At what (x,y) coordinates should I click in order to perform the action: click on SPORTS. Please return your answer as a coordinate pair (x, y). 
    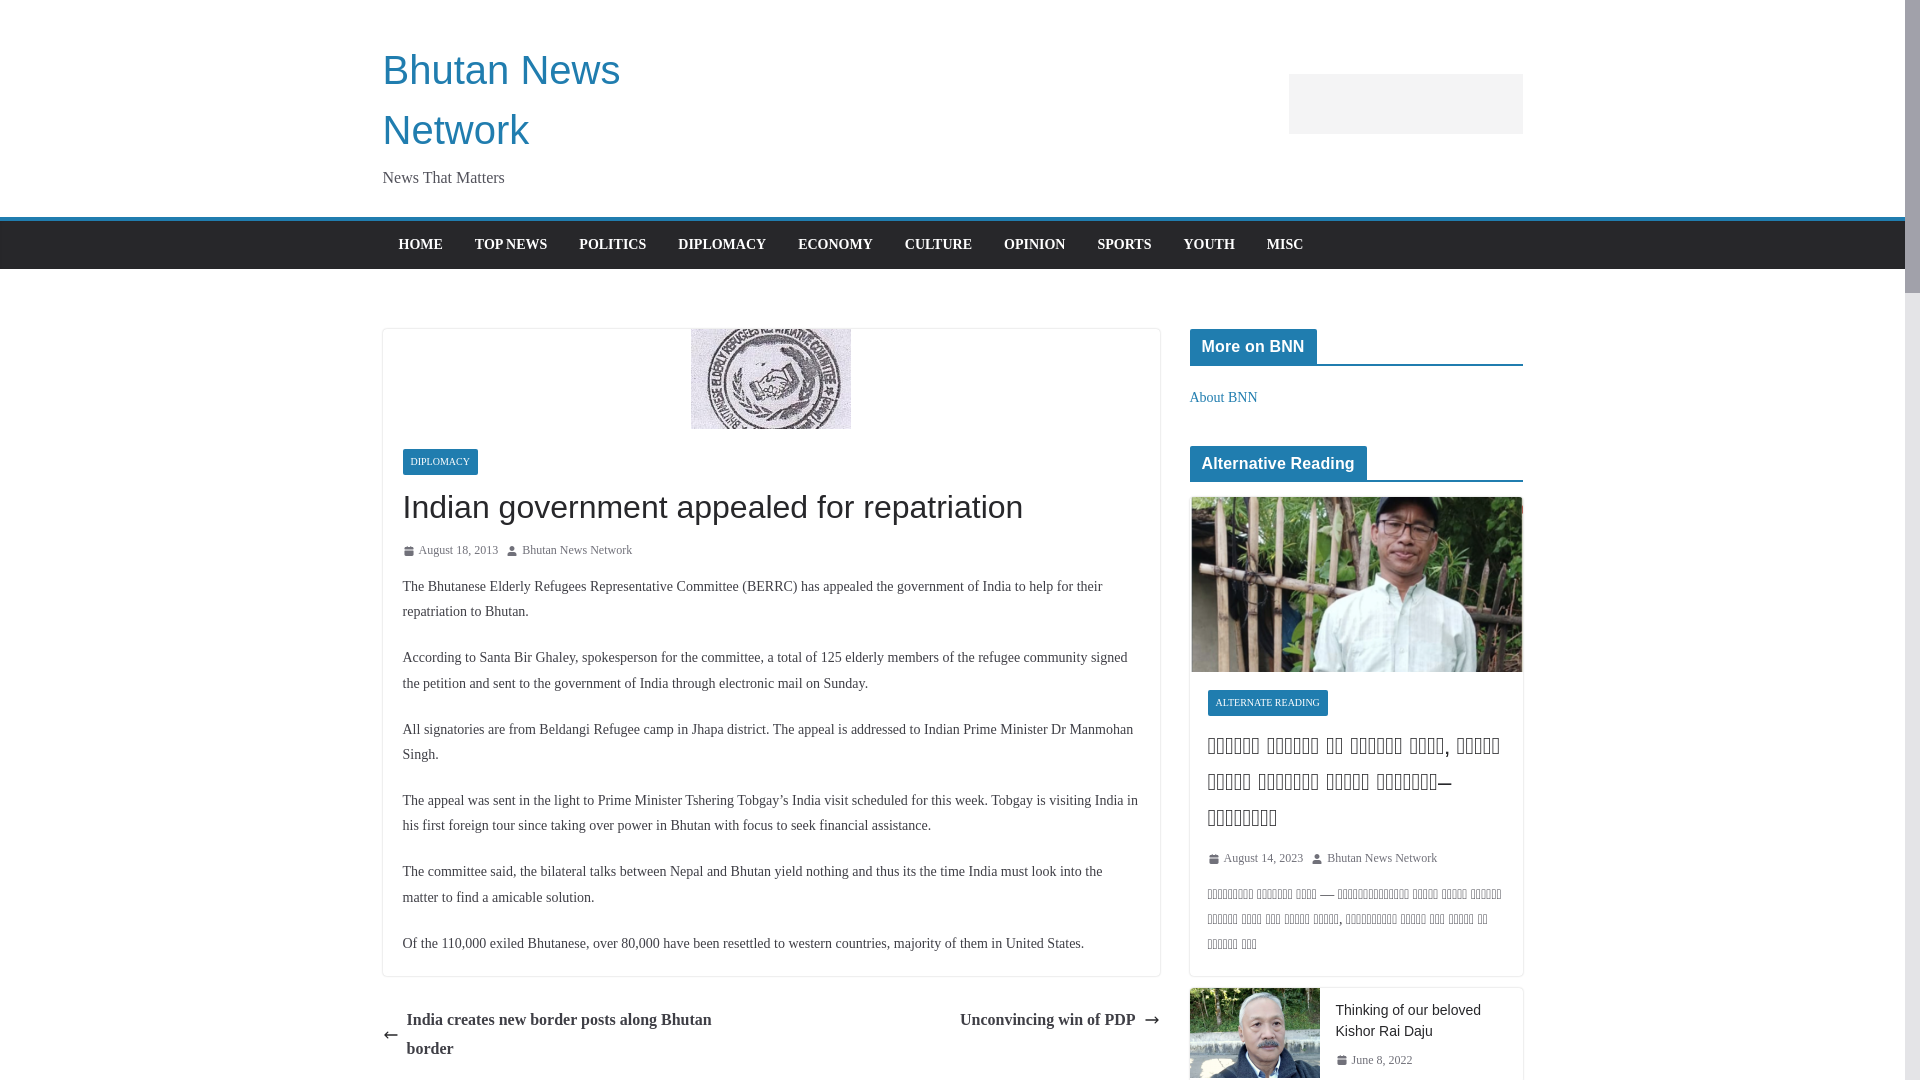
    Looking at the image, I should click on (1123, 245).